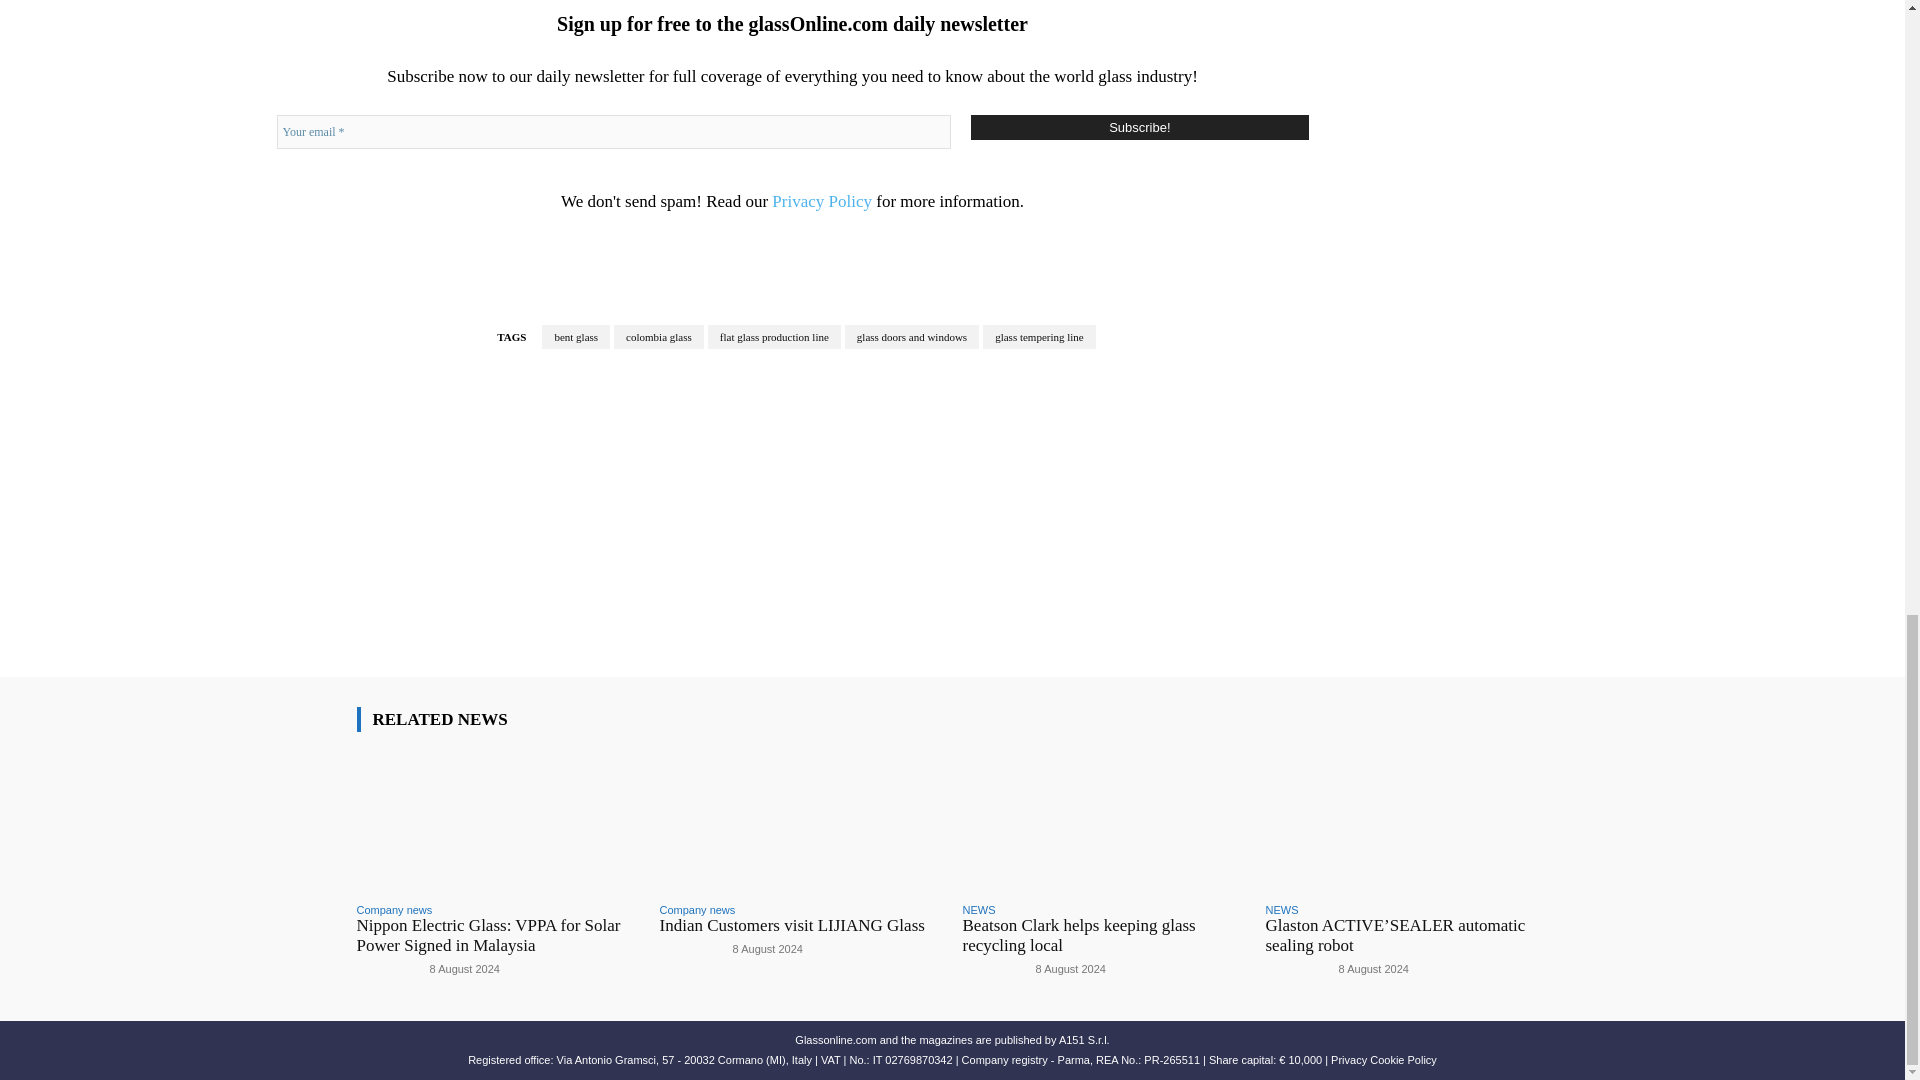  I want to click on Your email, so click(613, 132).